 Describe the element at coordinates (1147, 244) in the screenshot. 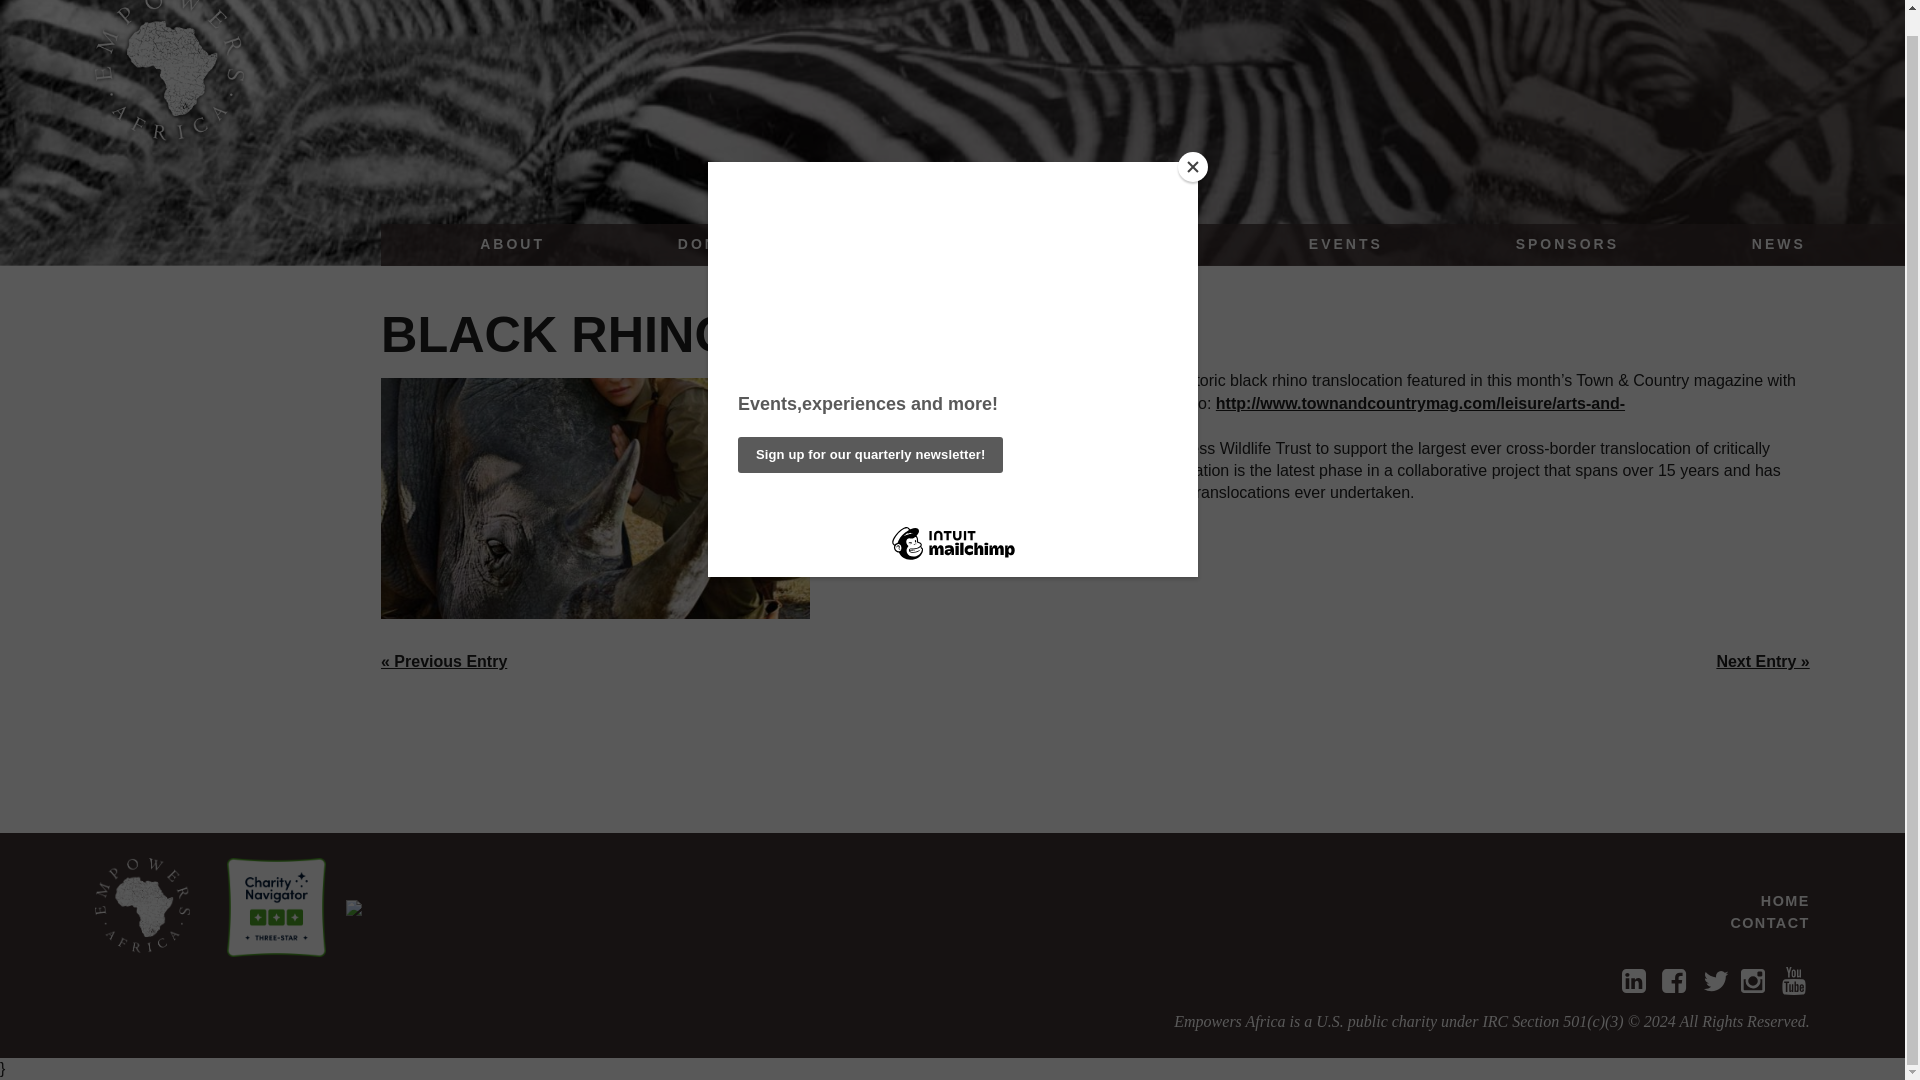

I see `FILMS` at that location.